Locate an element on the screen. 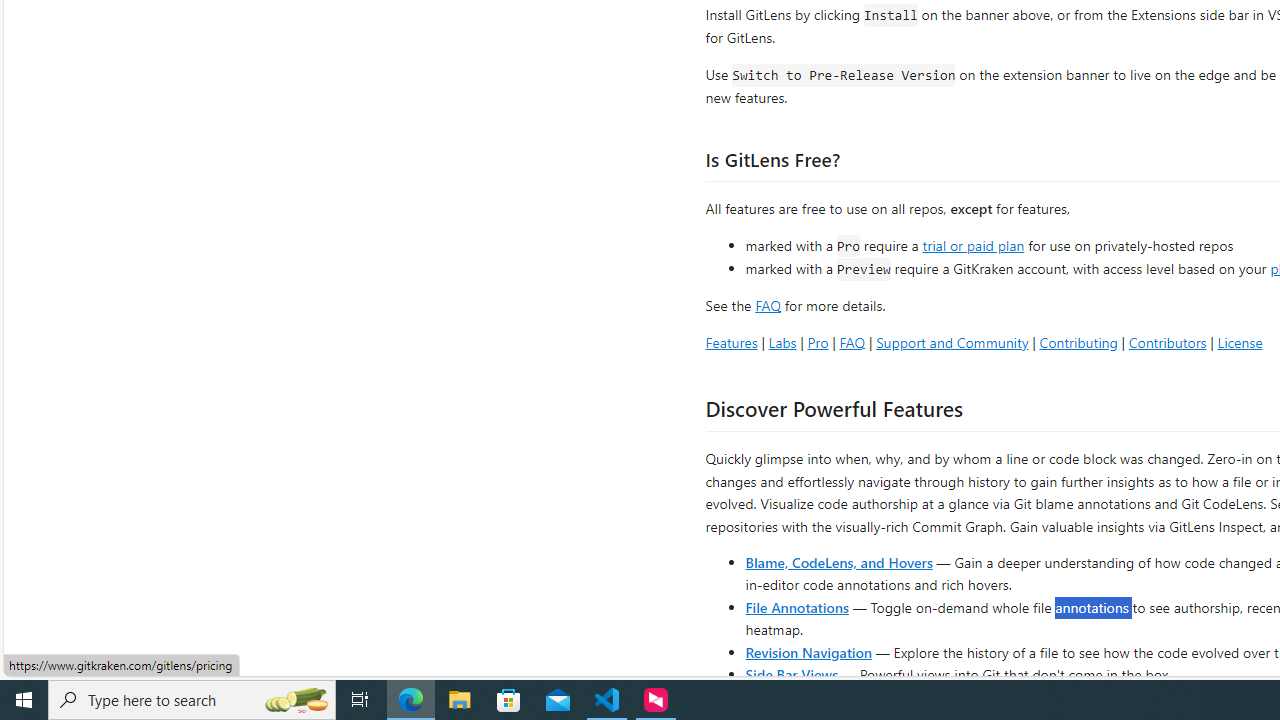 The image size is (1280, 720). trial or paid plan is located at coordinates (973, 244).